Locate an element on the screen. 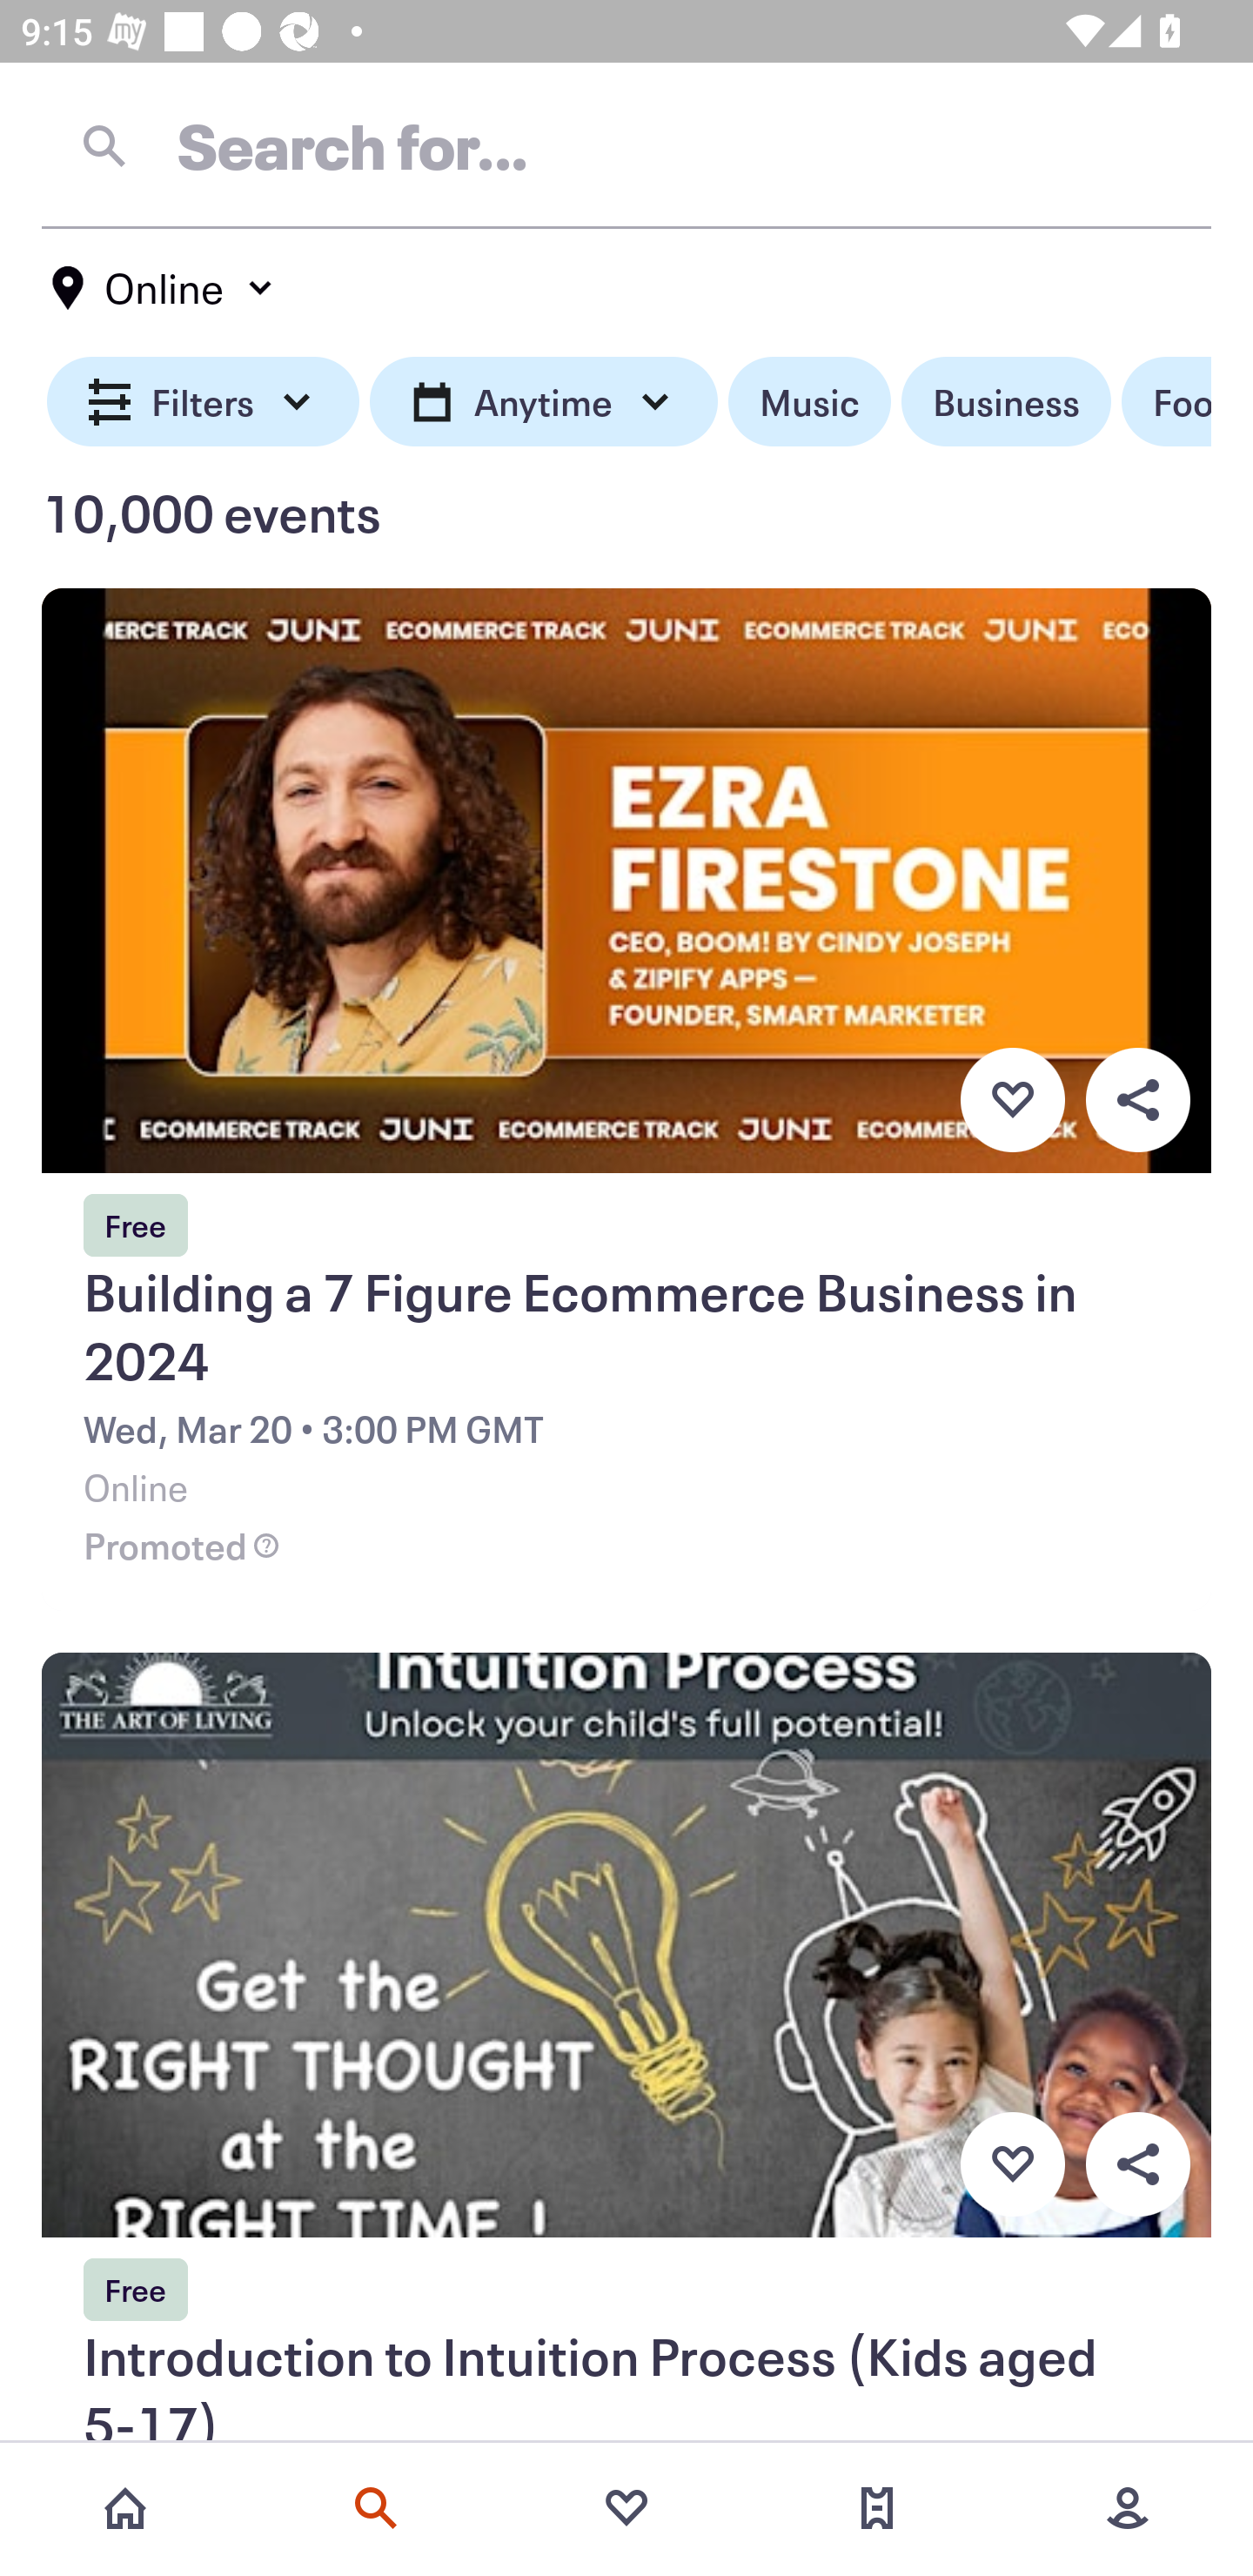 The height and width of the screenshot is (2576, 1253). Promoted event help is located at coordinates (265, 1546).